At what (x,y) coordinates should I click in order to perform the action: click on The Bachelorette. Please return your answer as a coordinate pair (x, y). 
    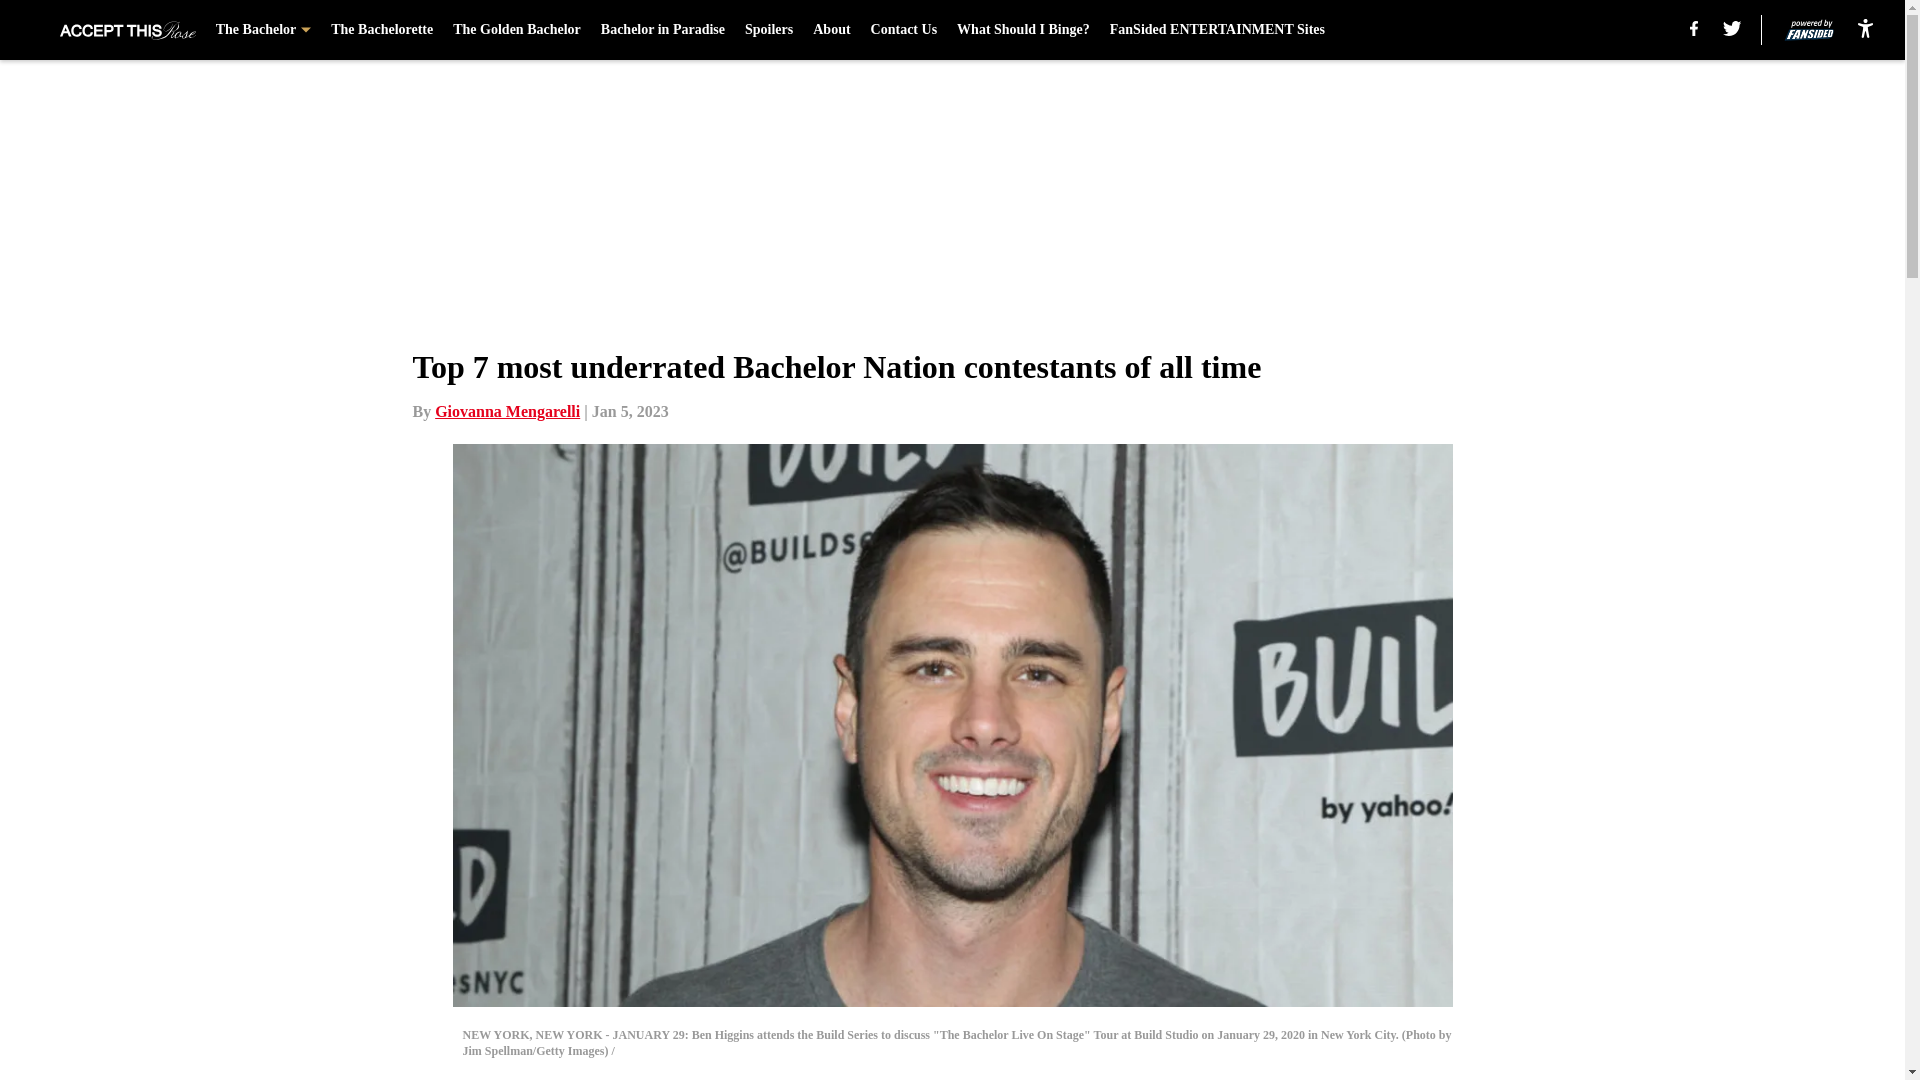
    Looking at the image, I should click on (382, 30).